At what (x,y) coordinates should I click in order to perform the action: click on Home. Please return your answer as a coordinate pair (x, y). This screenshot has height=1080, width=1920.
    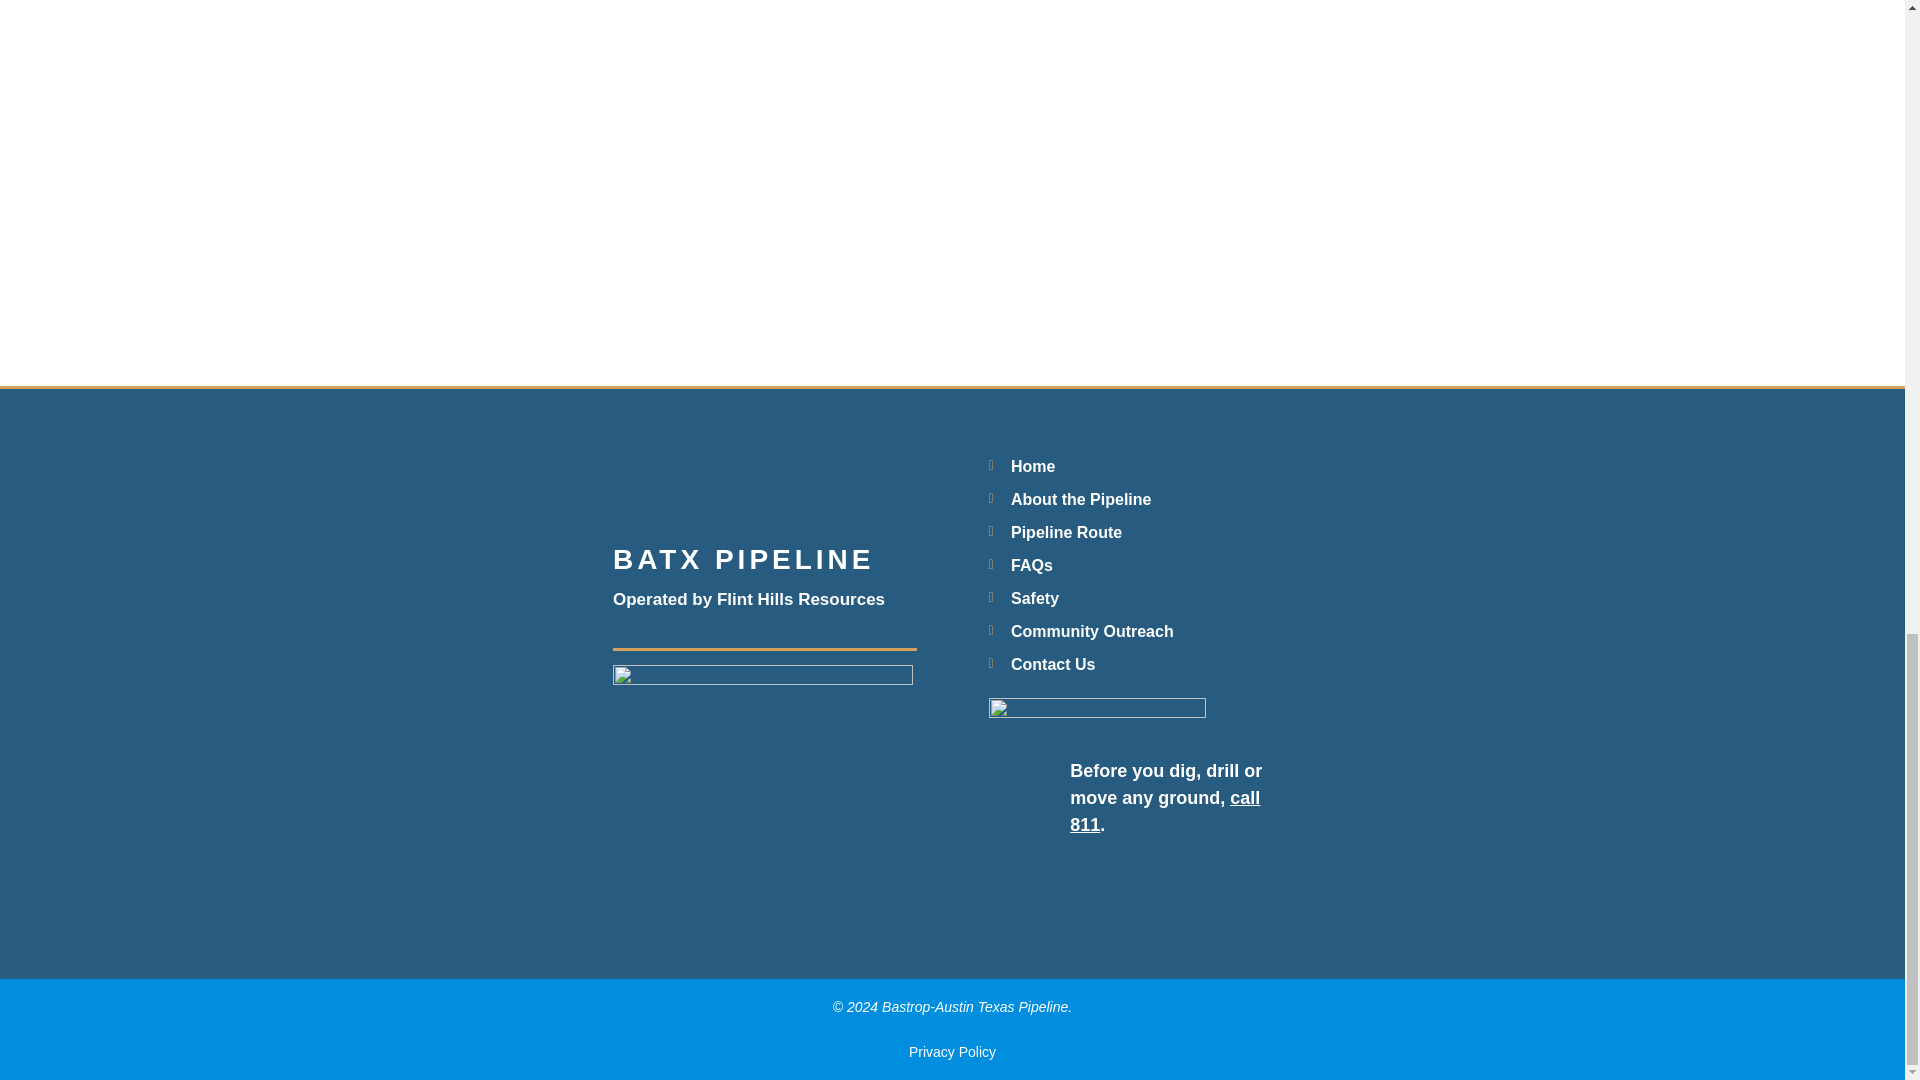
    Looking at the image, I should click on (1140, 466).